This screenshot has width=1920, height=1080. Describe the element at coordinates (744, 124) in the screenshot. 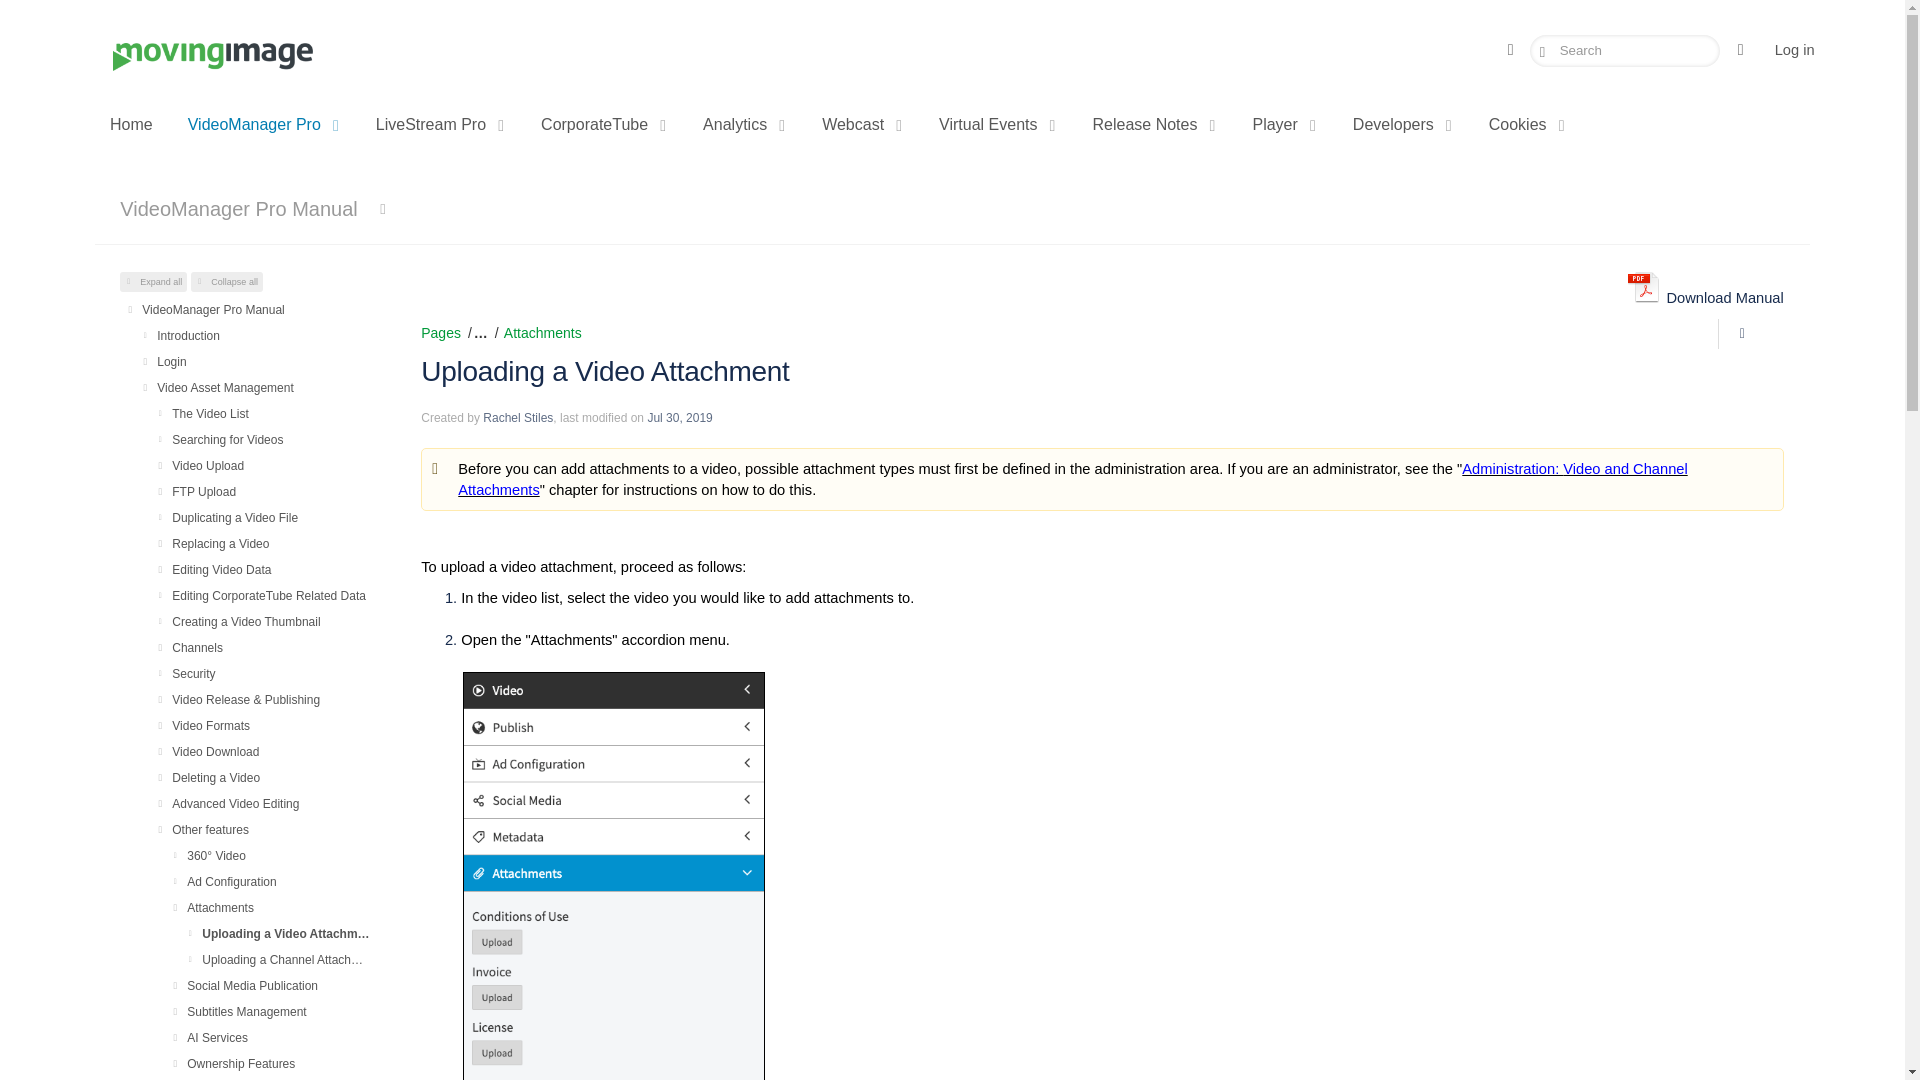

I see `Analytics` at that location.